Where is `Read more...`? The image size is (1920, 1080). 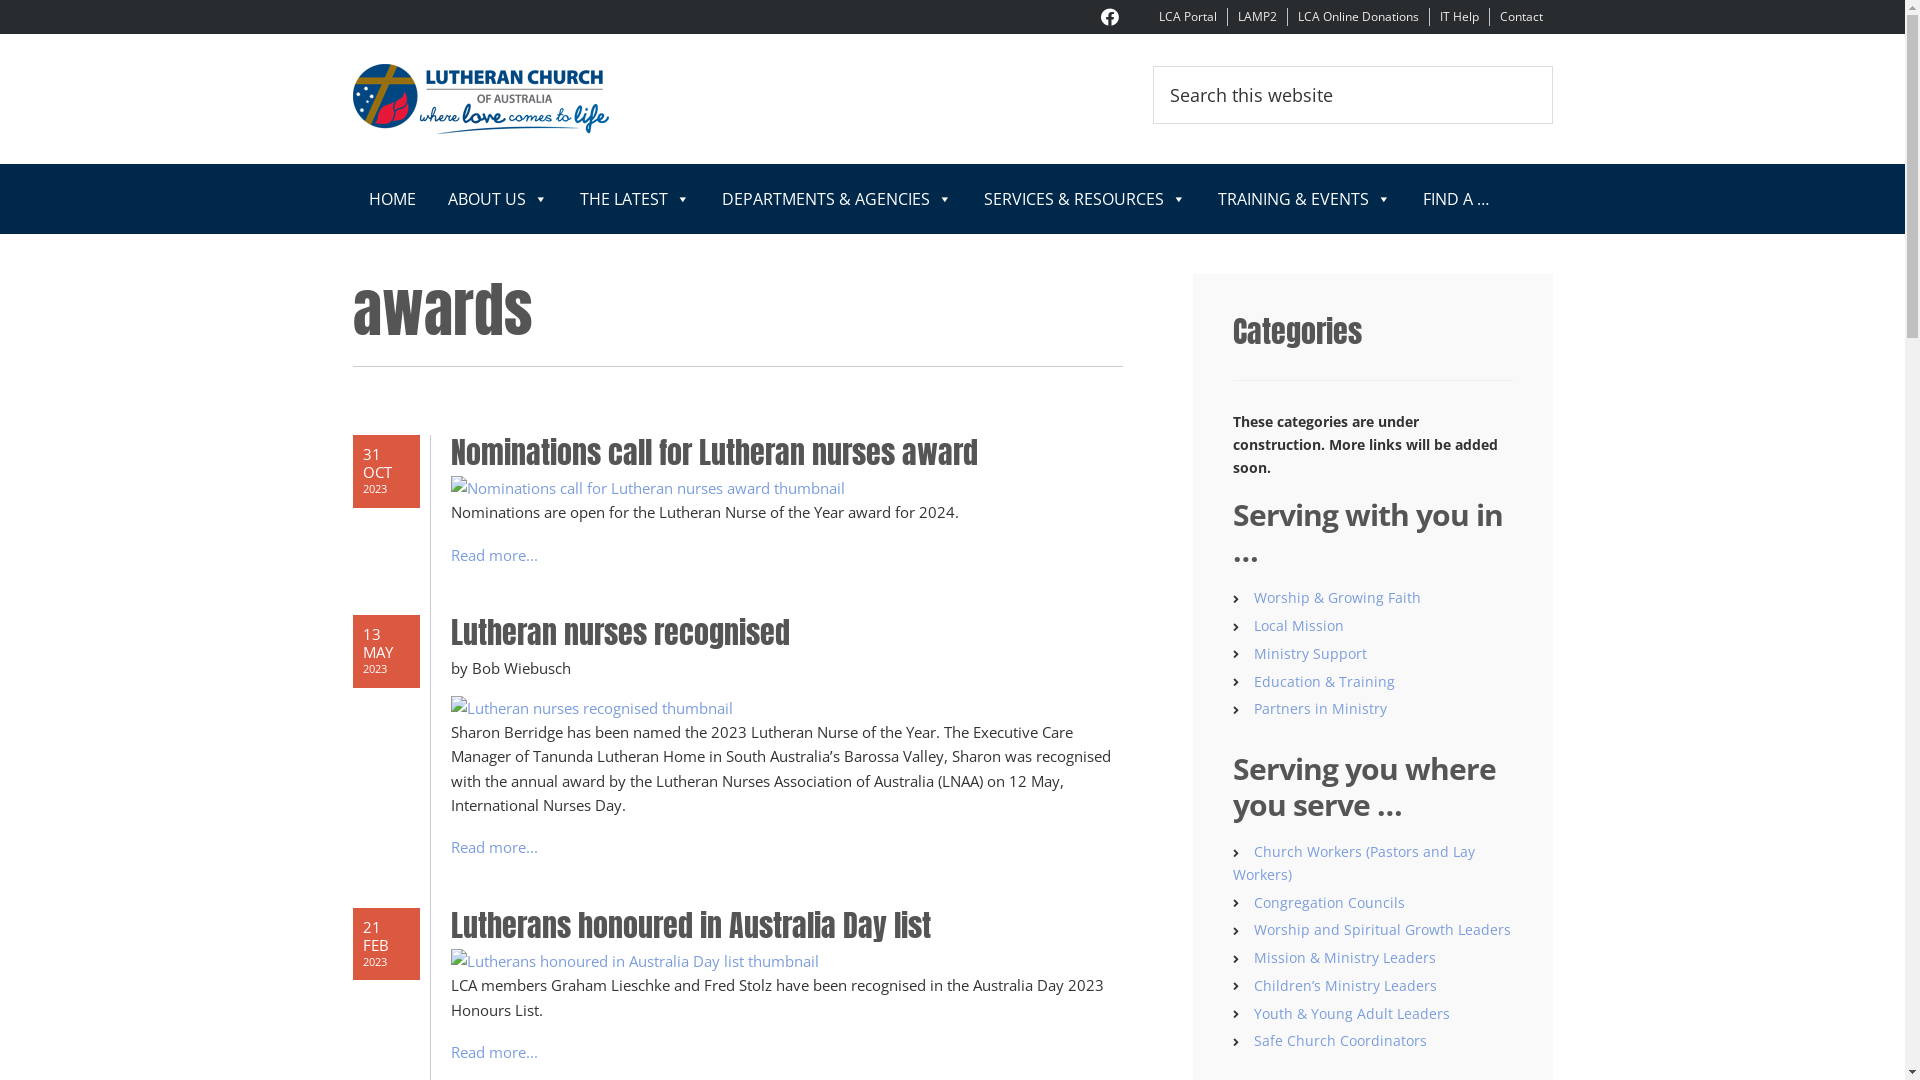
Read more... is located at coordinates (494, 555).